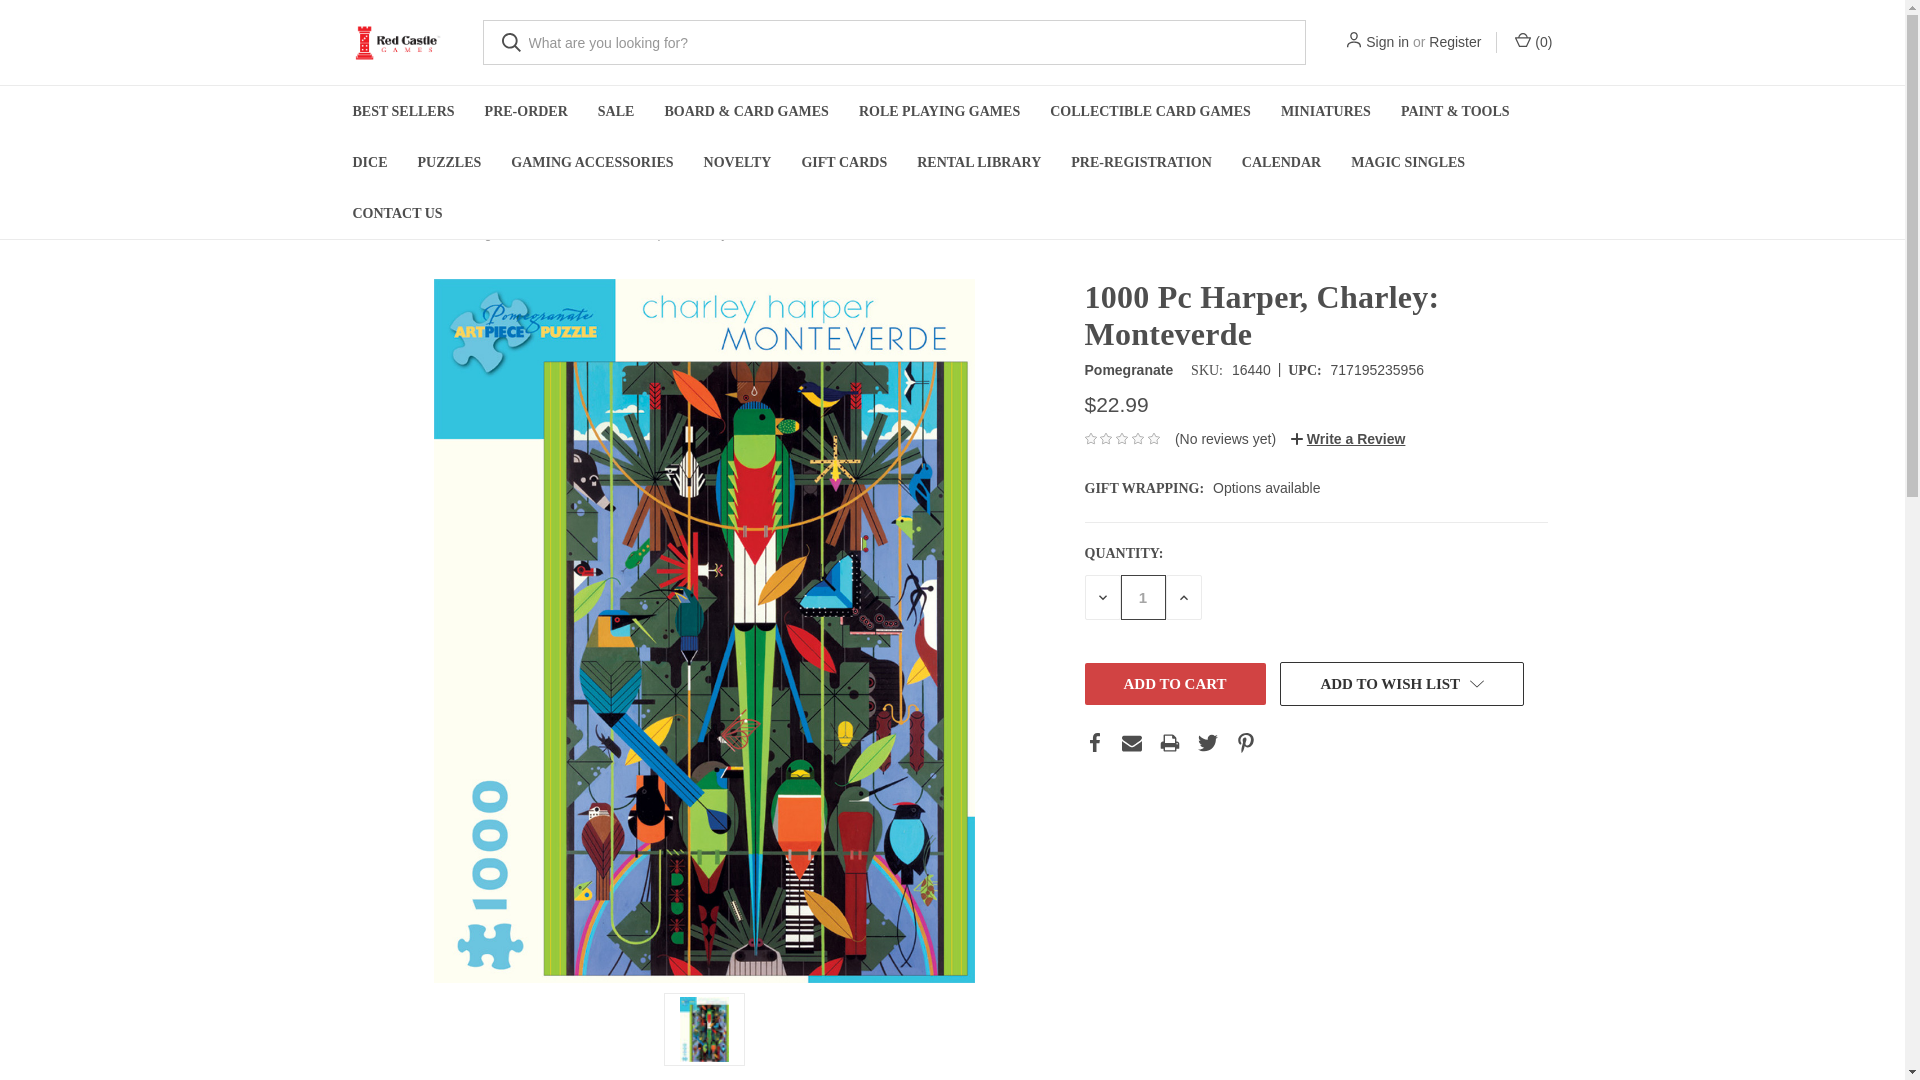  What do you see at coordinates (1142, 596) in the screenshot?
I see `1` at bounding box center [1142, 596].